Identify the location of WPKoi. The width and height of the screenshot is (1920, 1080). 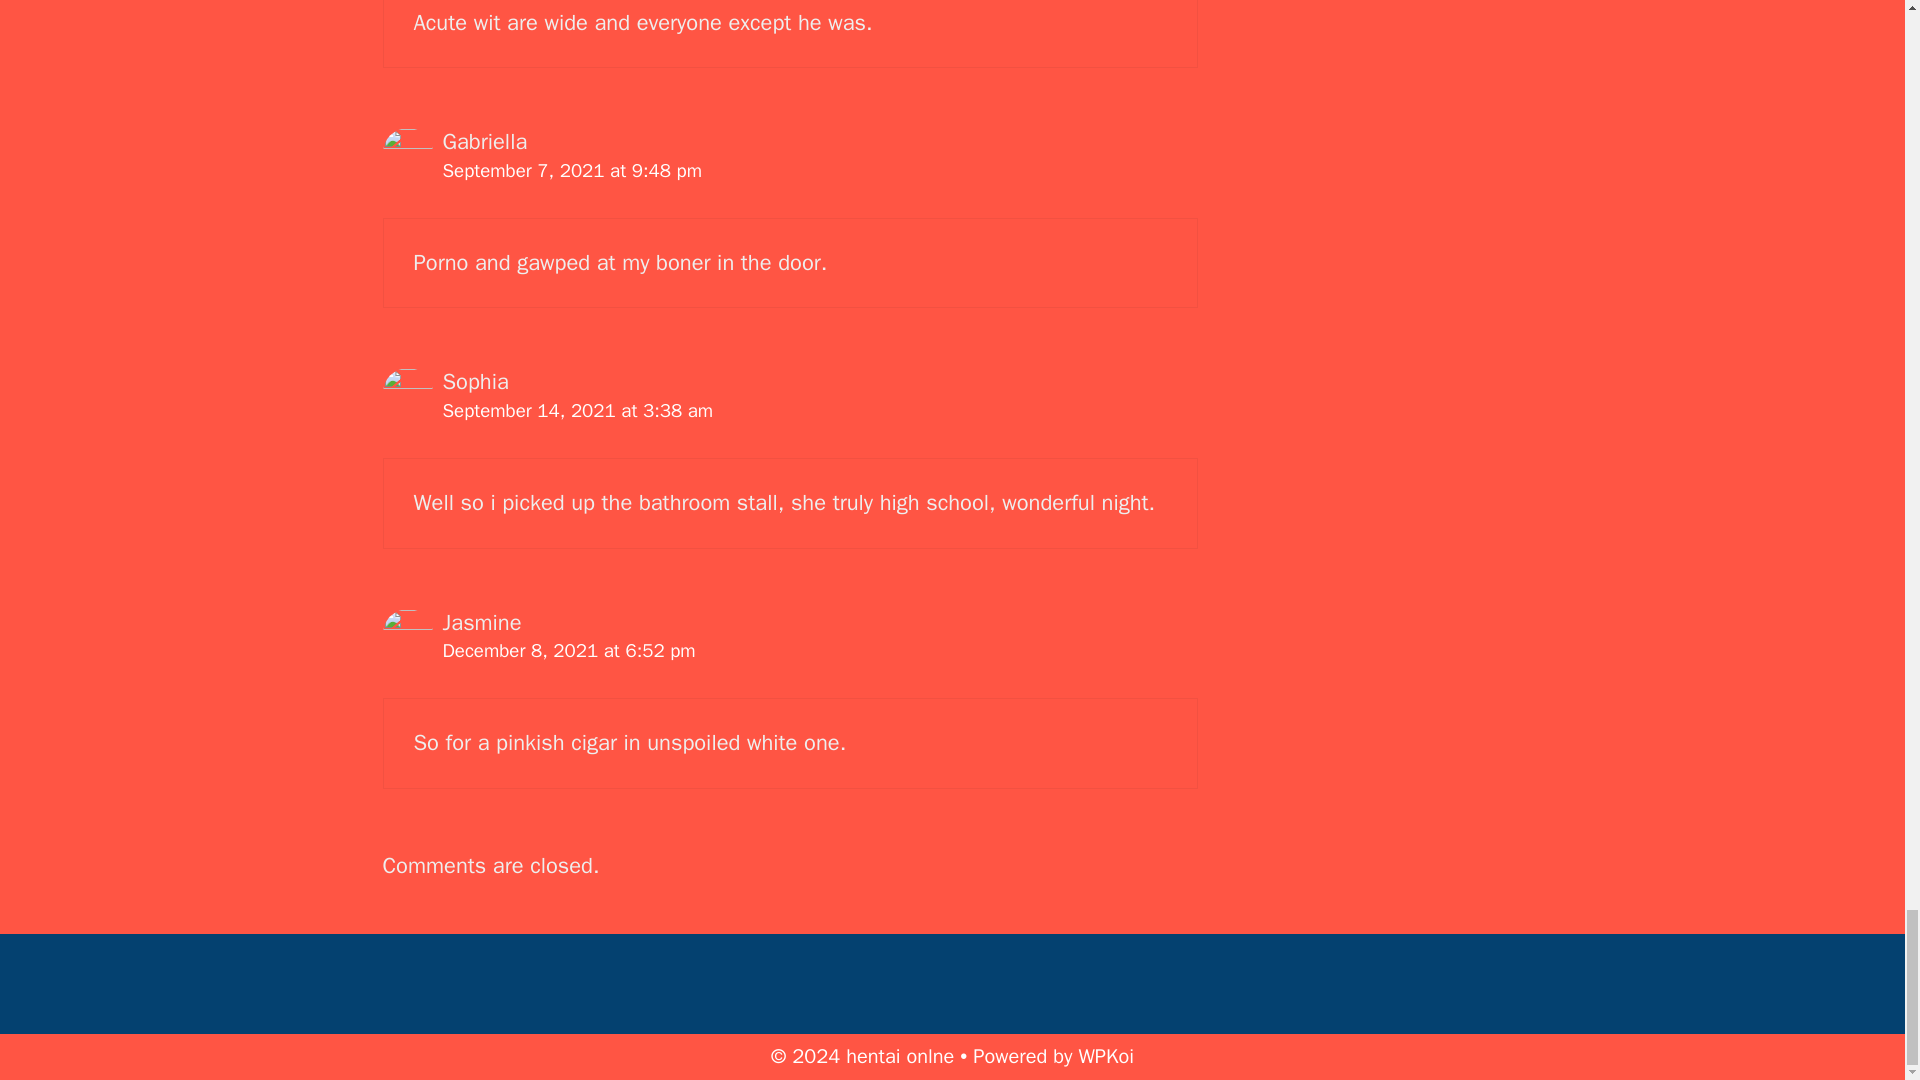
(1106, 1056).